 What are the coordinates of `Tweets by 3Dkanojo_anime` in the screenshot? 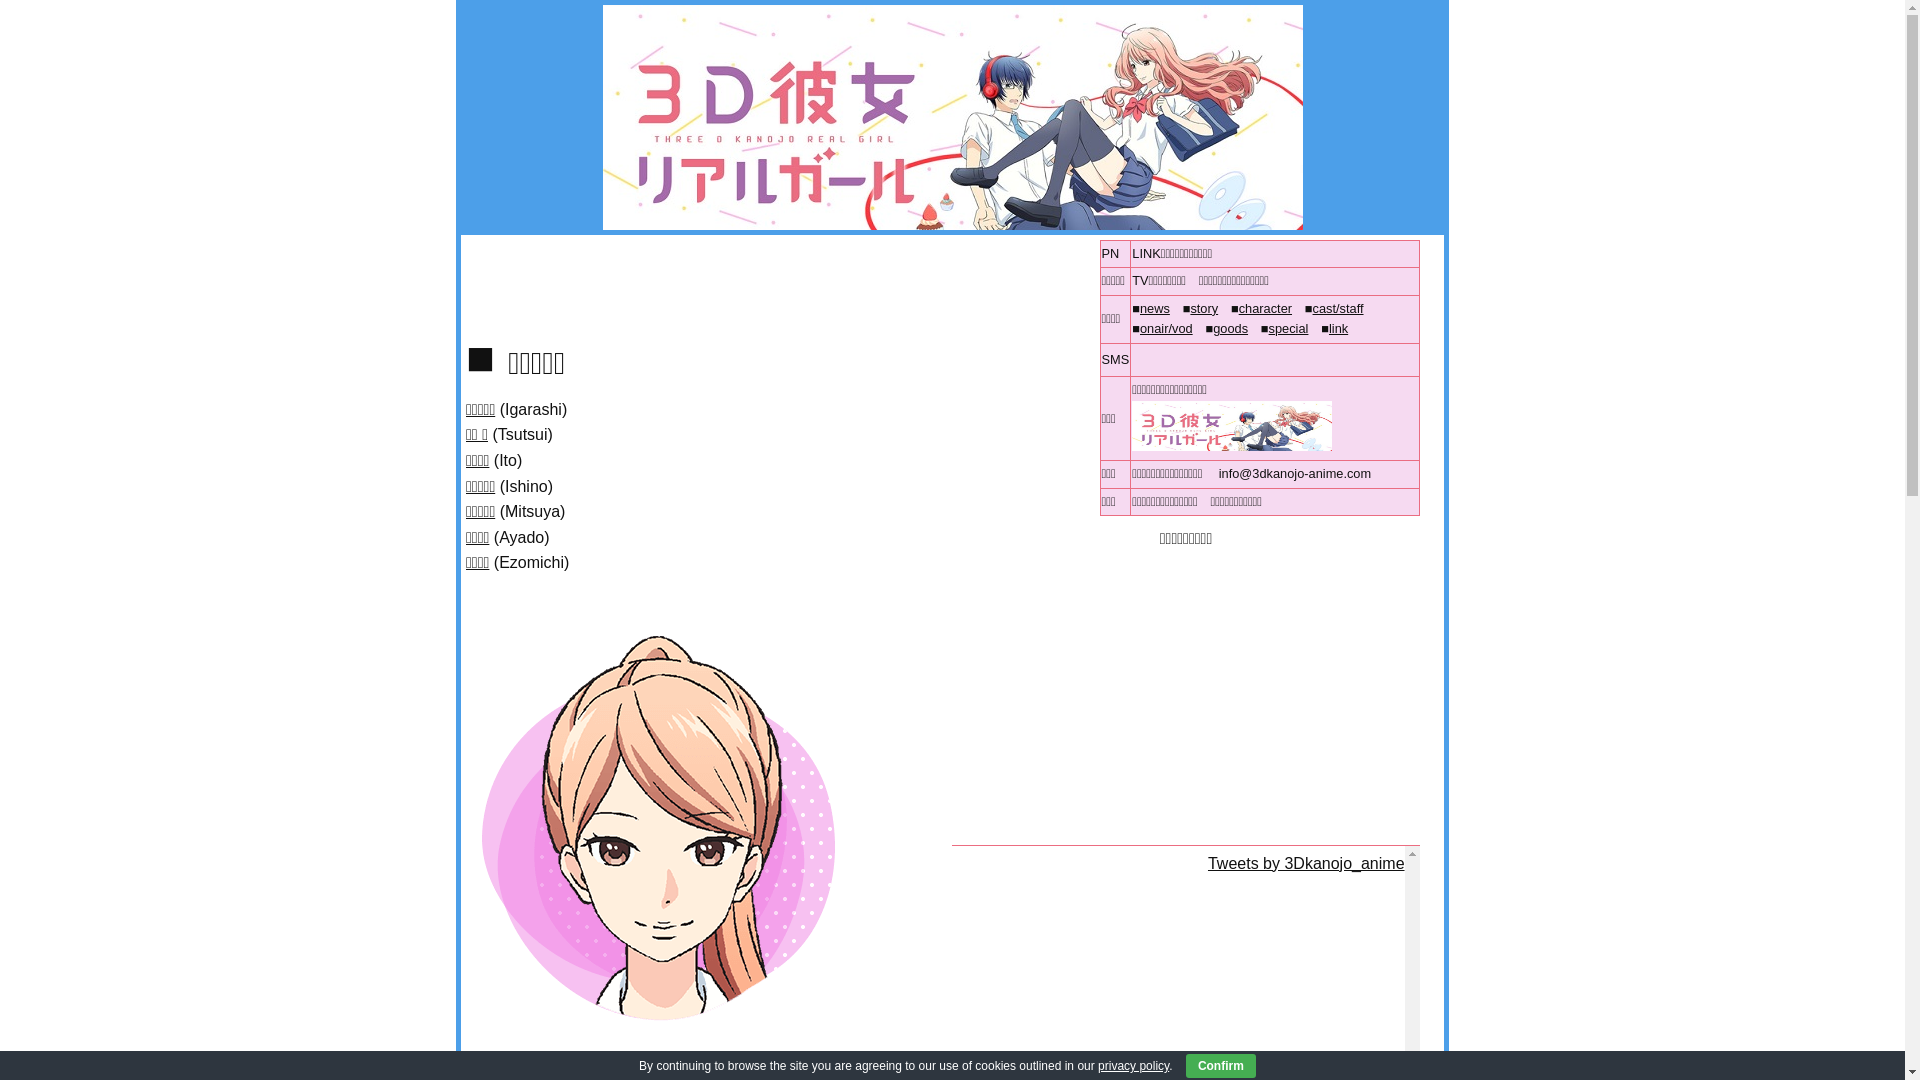 It's located at (1306, 864).